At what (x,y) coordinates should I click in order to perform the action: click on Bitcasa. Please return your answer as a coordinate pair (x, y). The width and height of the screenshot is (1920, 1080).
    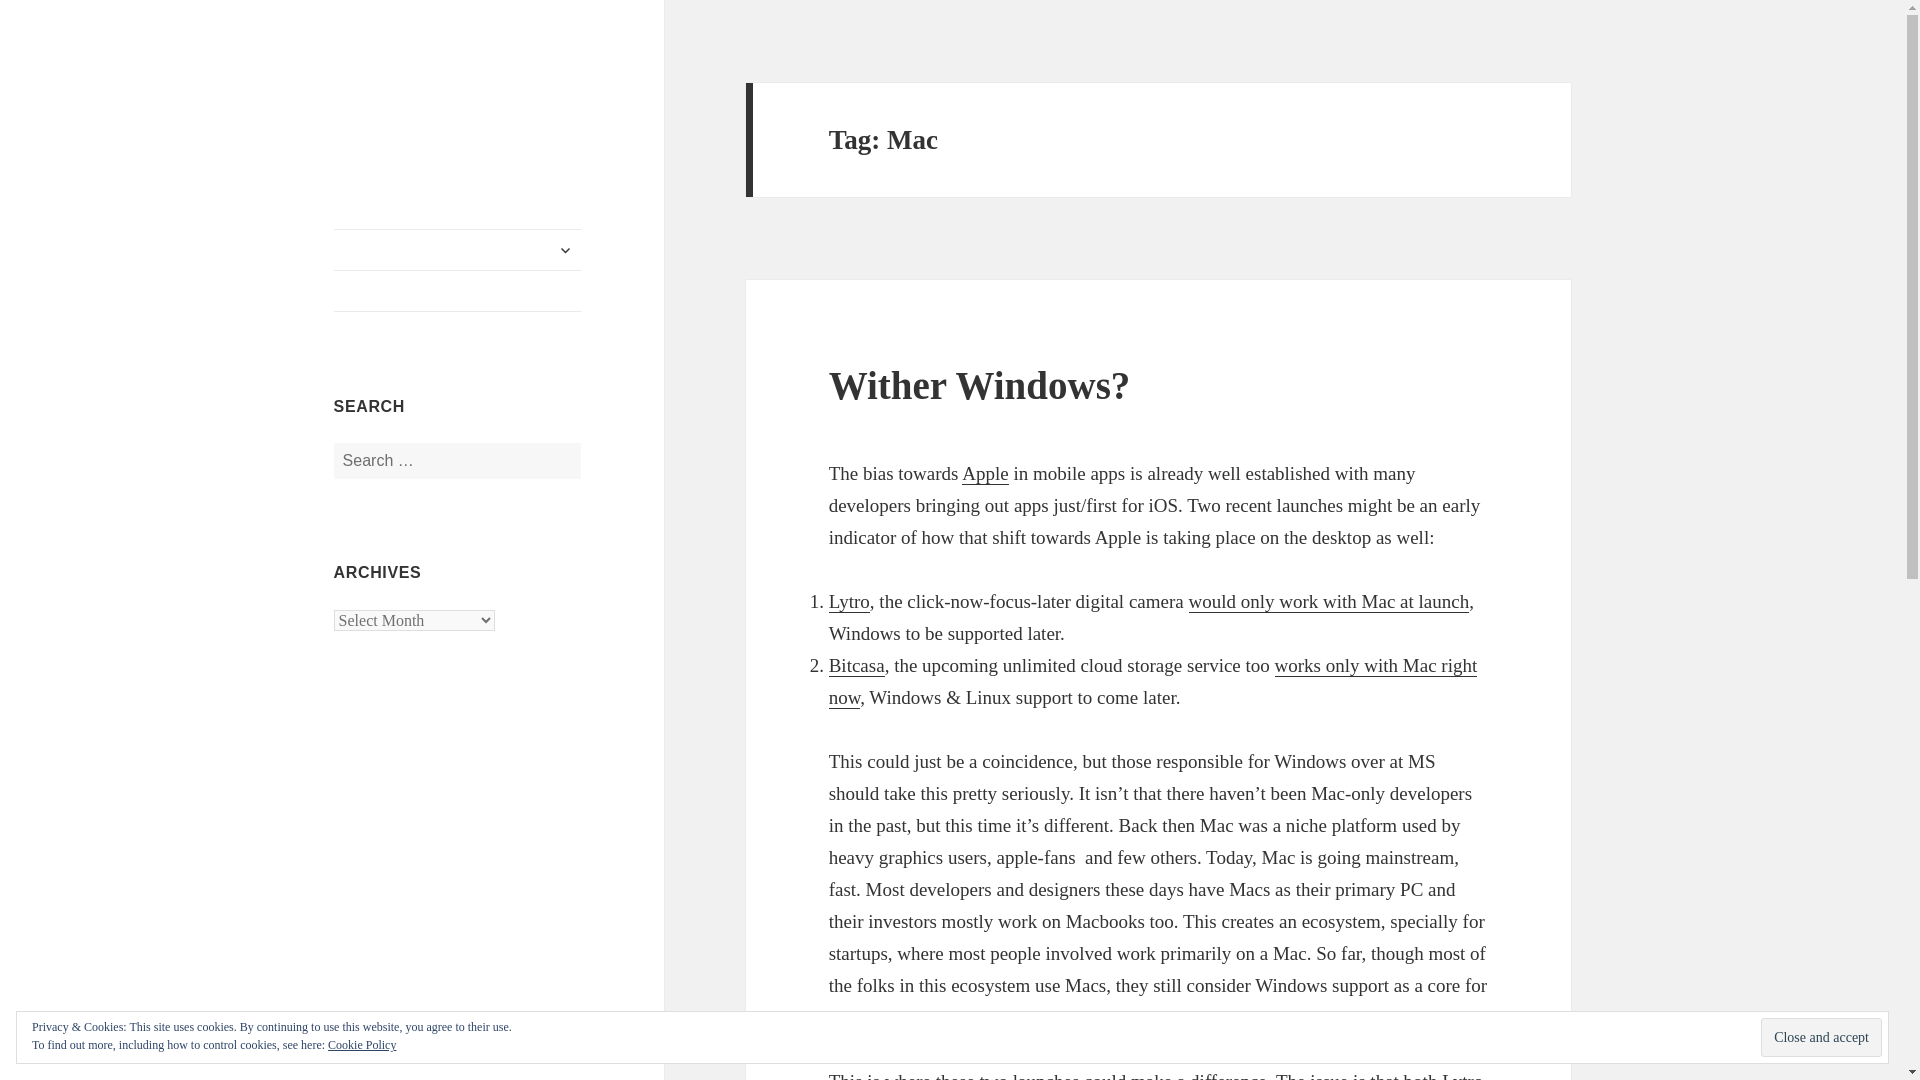
    Looking at the image, I should click on (857, 666).